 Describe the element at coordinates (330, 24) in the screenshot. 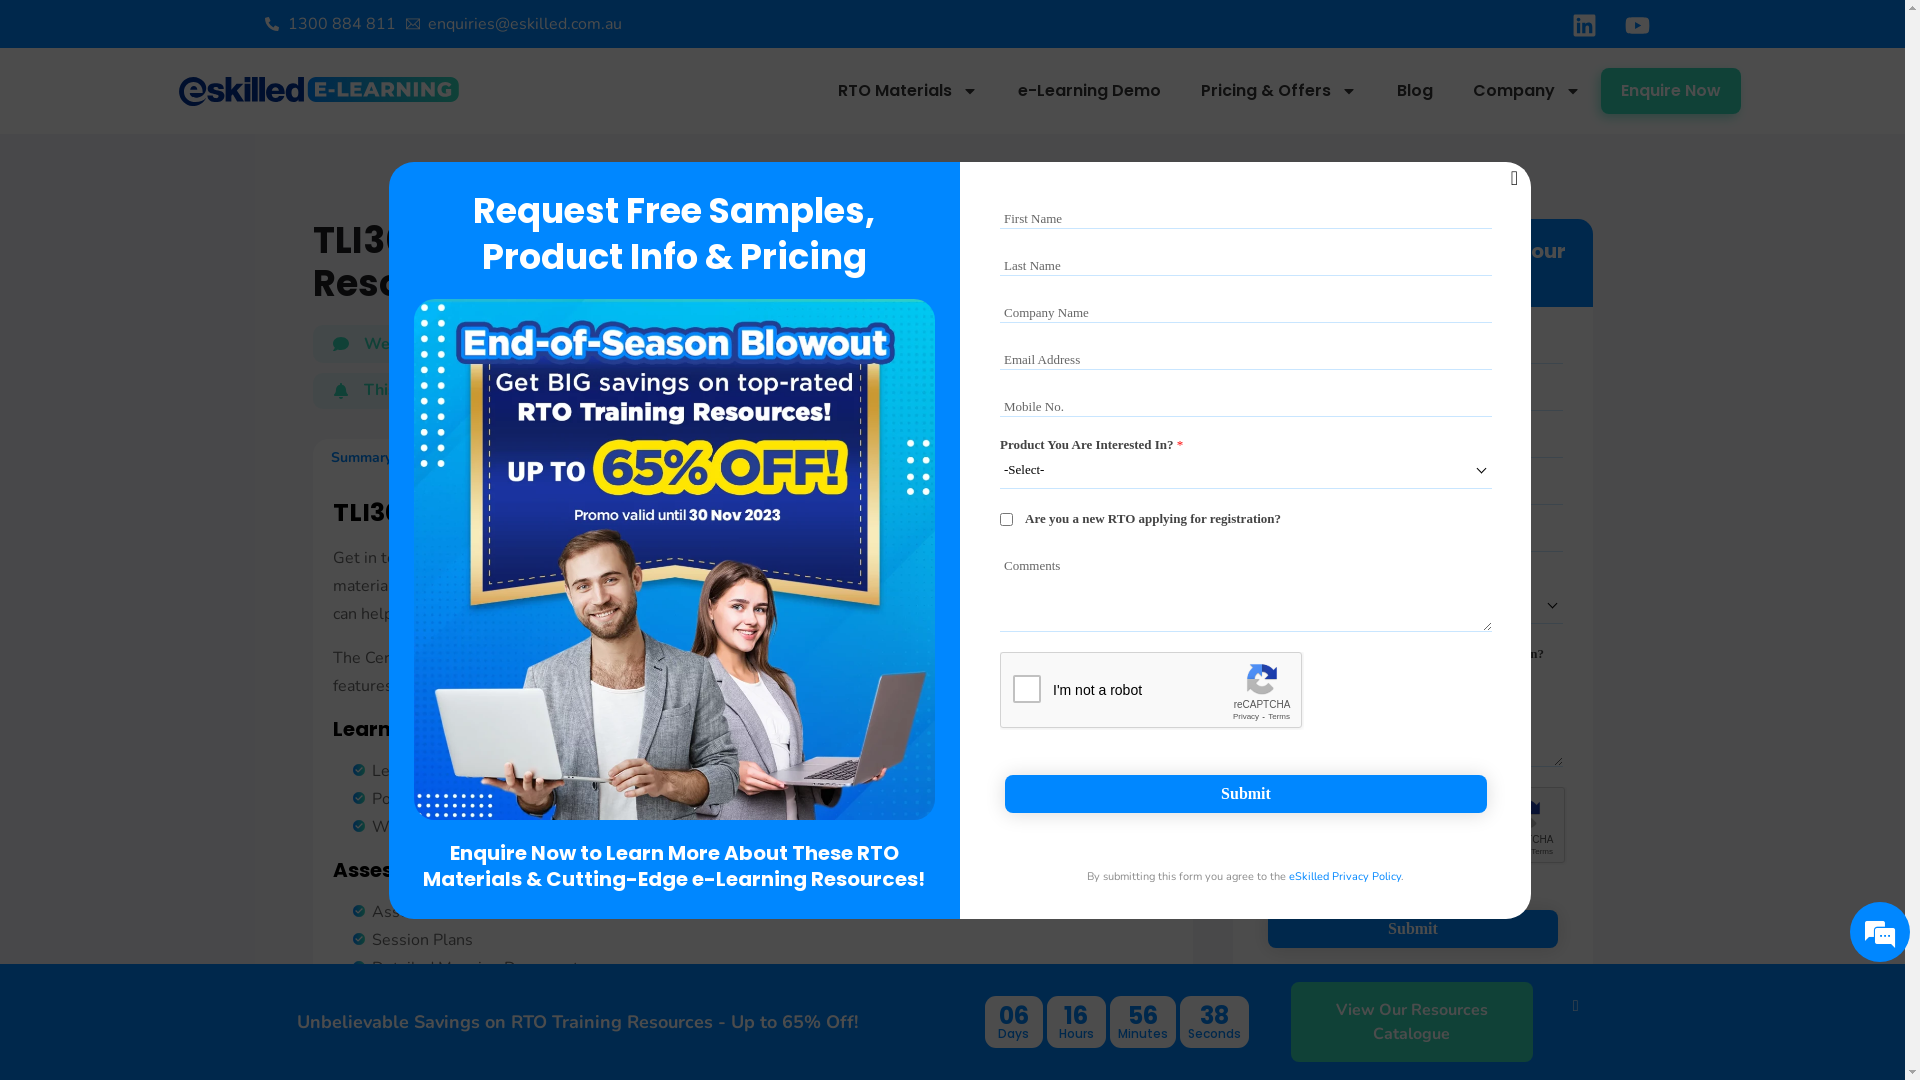

I see `1300 884 811` at that location.